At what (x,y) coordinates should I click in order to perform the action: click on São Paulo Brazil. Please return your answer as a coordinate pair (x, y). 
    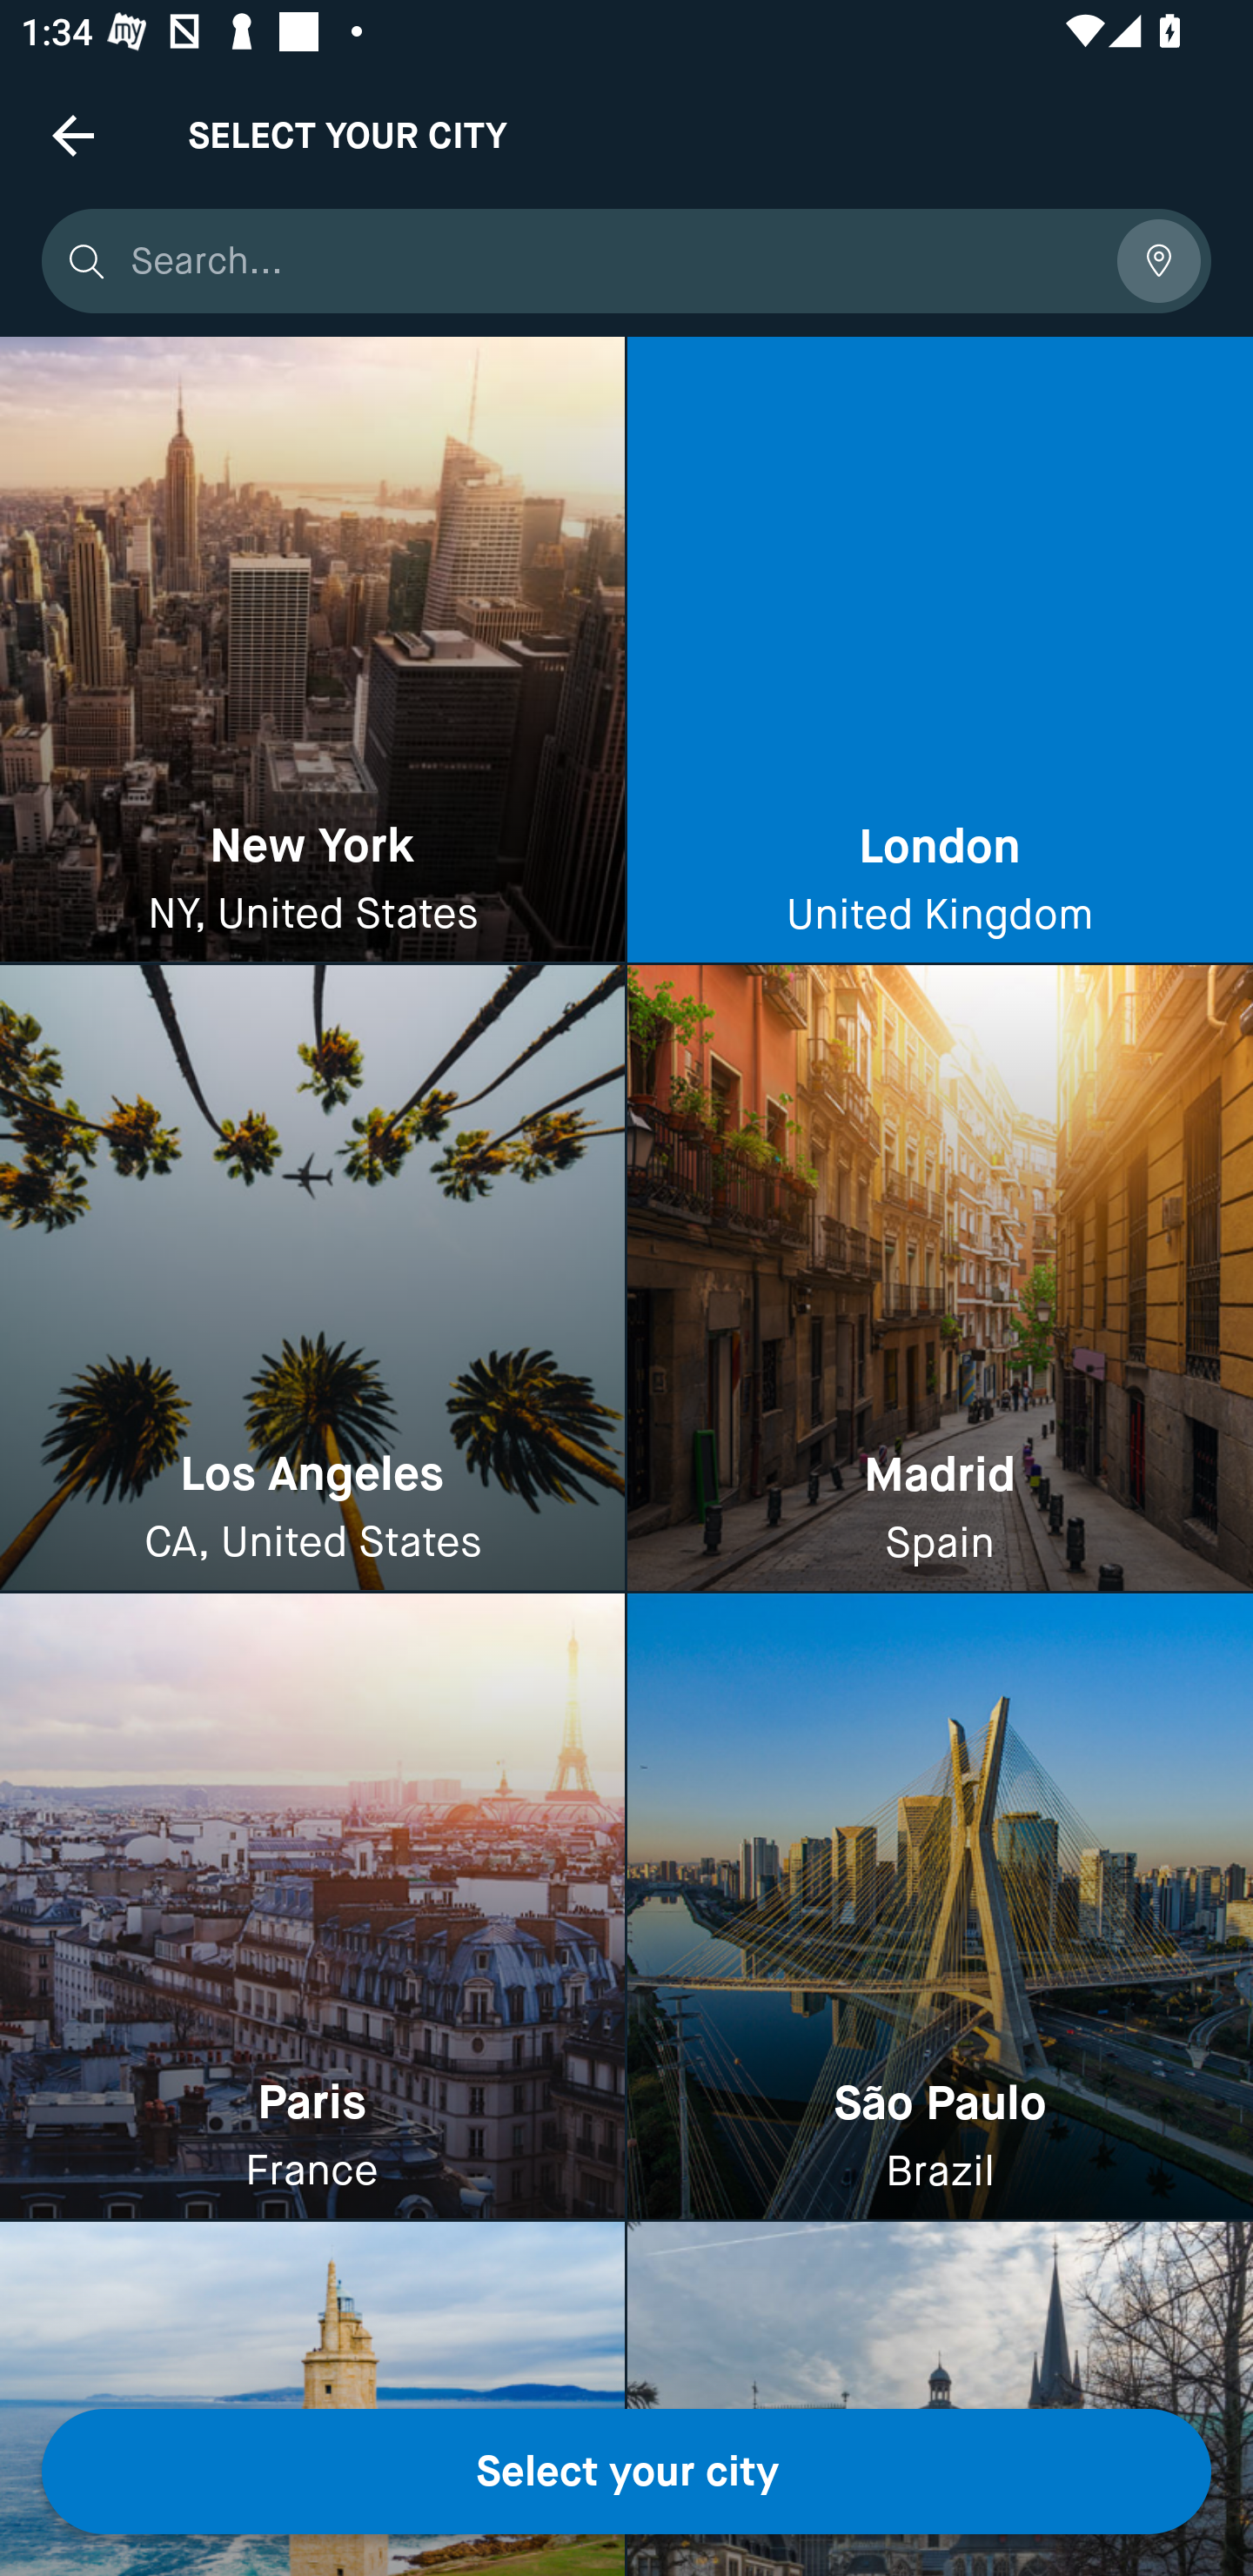
    Looking at the image, I should click on (940, 1906).